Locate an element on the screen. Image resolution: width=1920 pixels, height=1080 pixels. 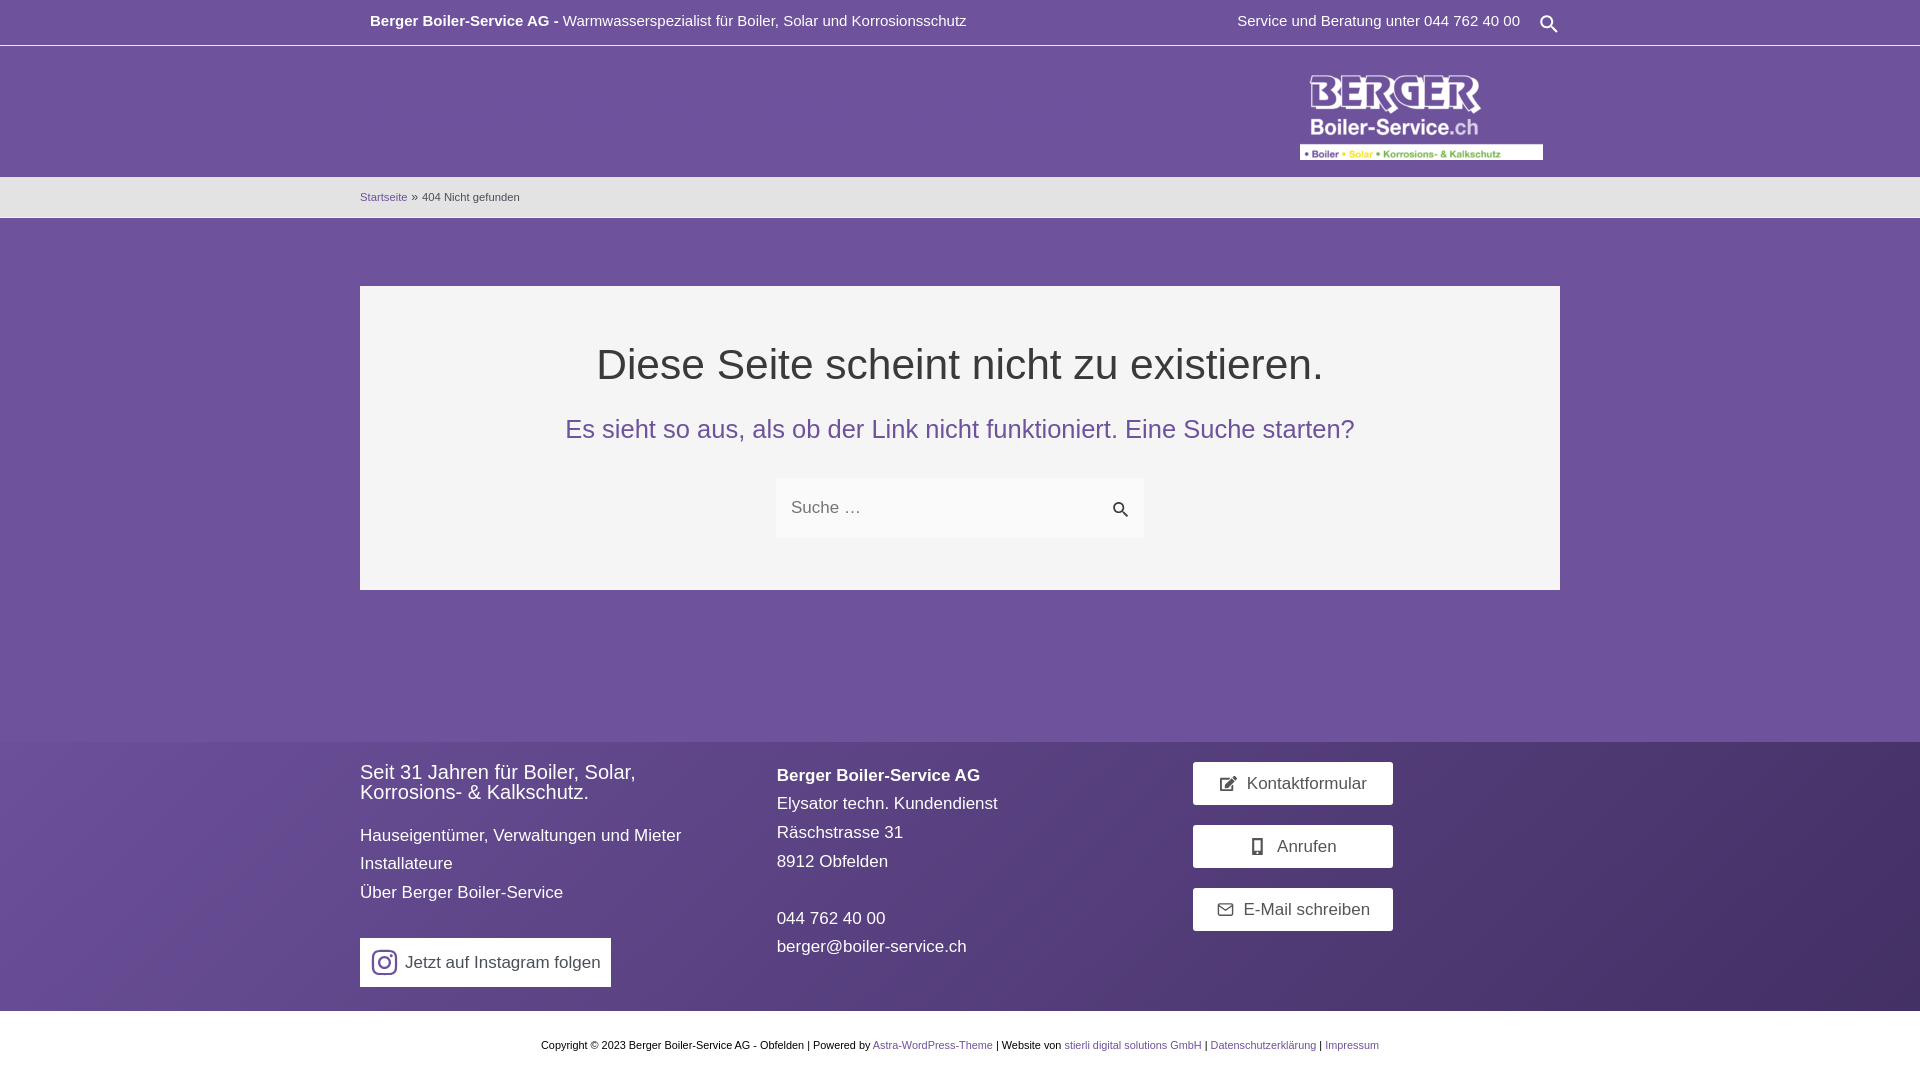
Startseite is located at coordinates (384, 197).